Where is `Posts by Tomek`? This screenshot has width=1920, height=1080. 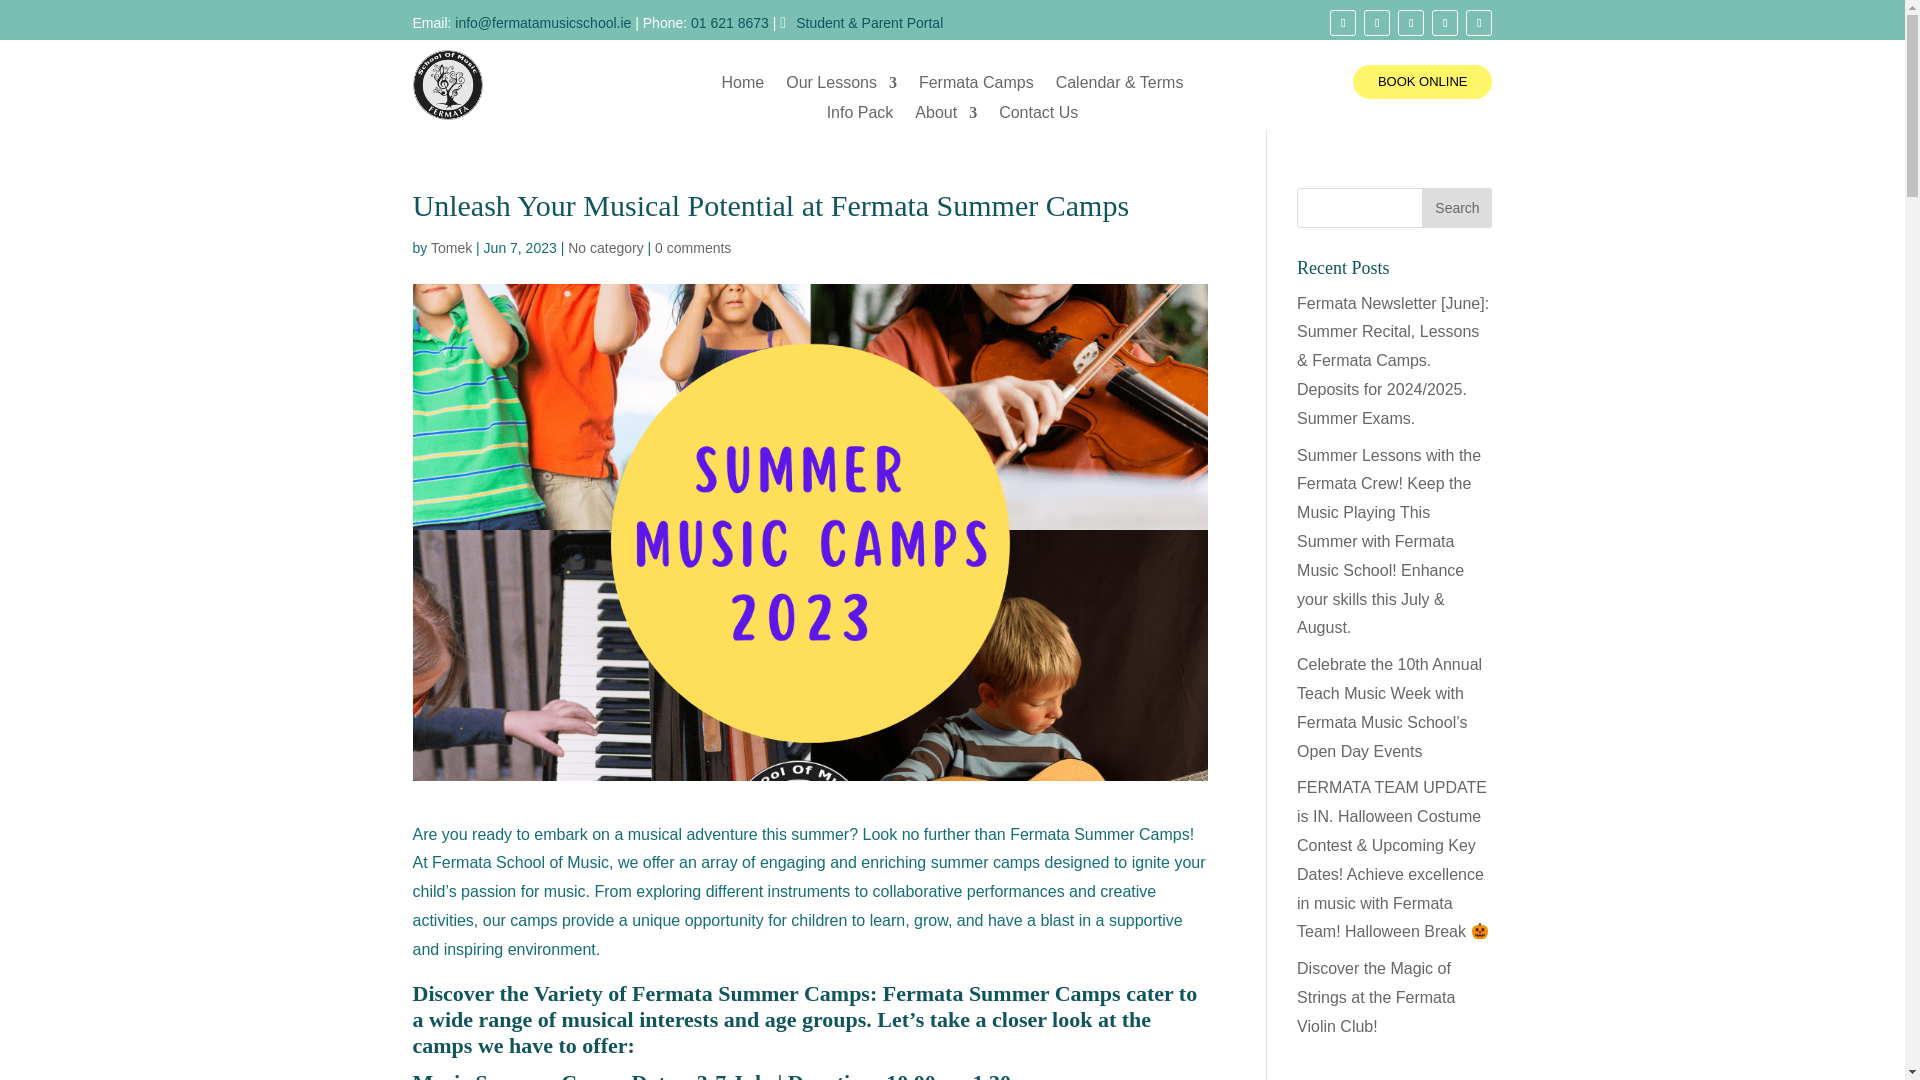 Posts by Tomek is located at coordinates (451, 247).